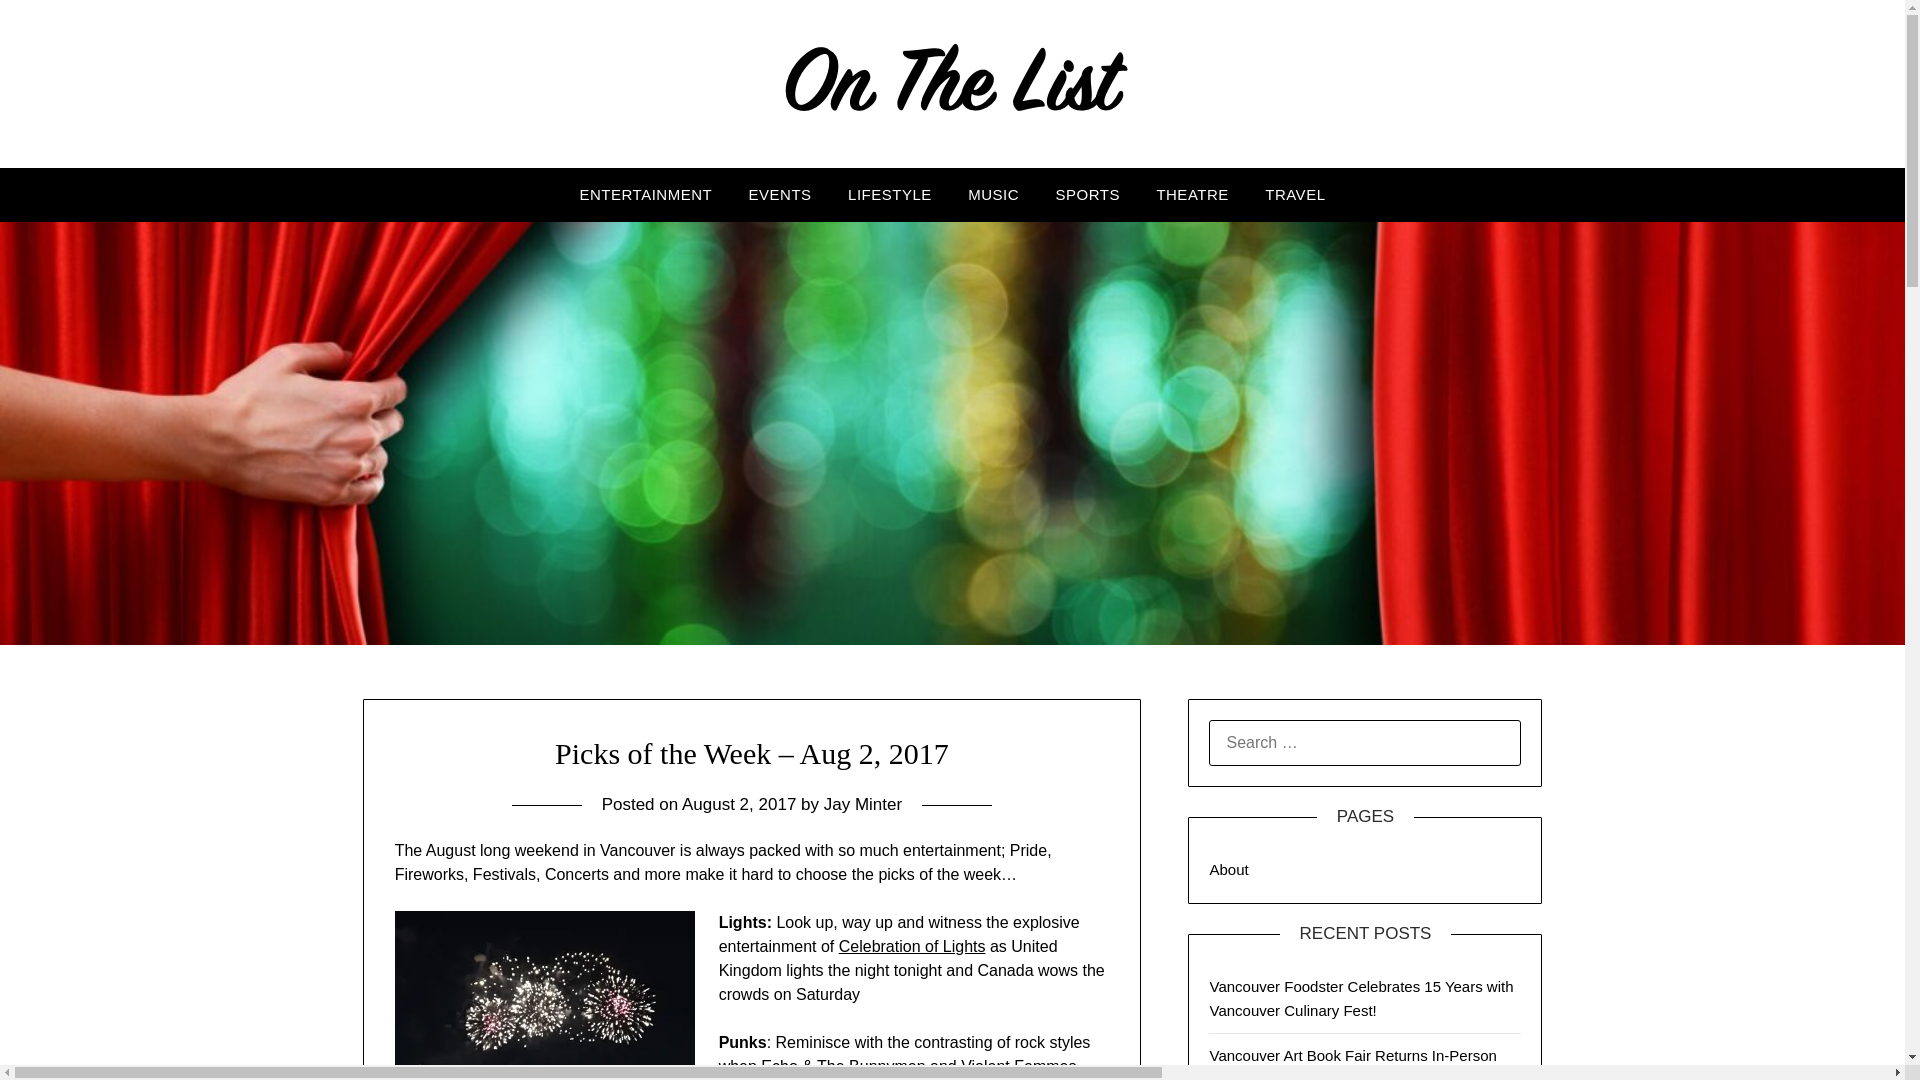 Image resolution: width=1920 pixels, height=1080 pixels. I want to click on MUSIC, so click(993, 195).